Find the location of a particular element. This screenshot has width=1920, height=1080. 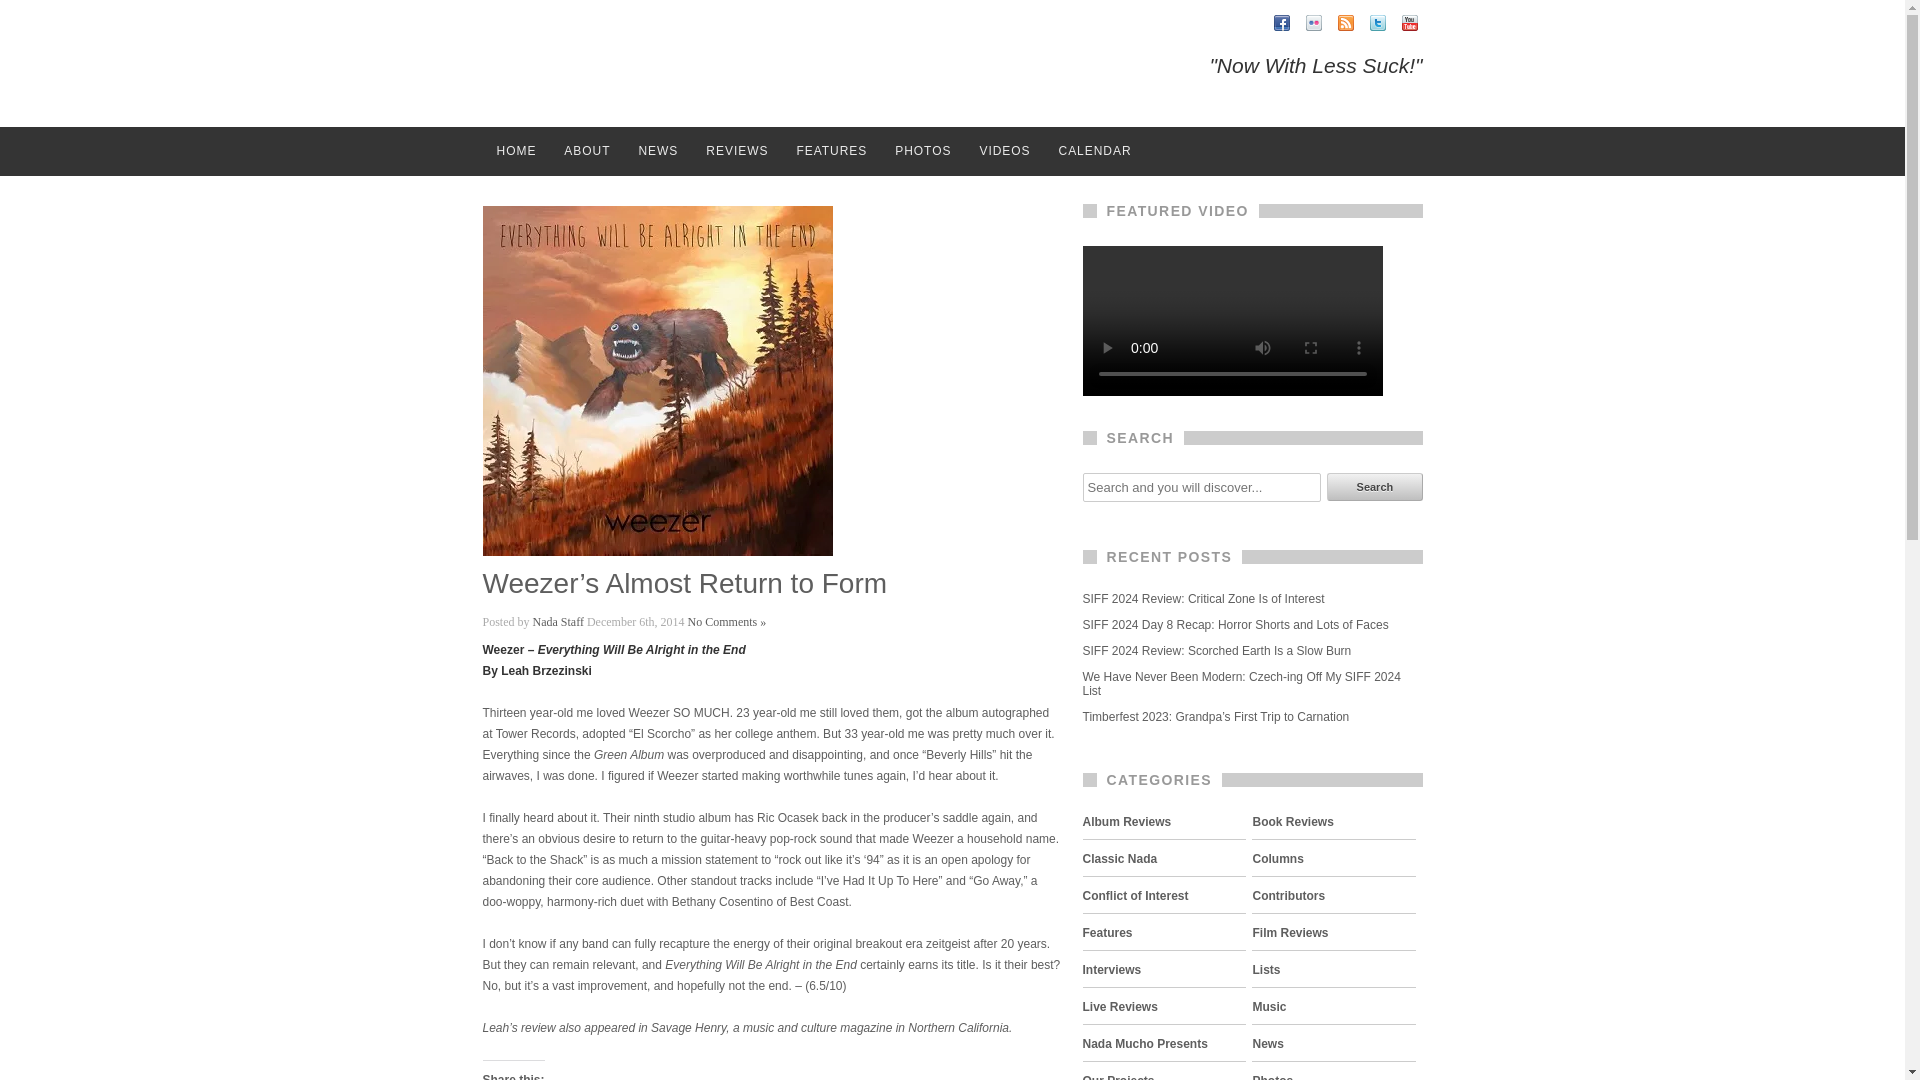

ABOUT is located at coordinates (586, 152).